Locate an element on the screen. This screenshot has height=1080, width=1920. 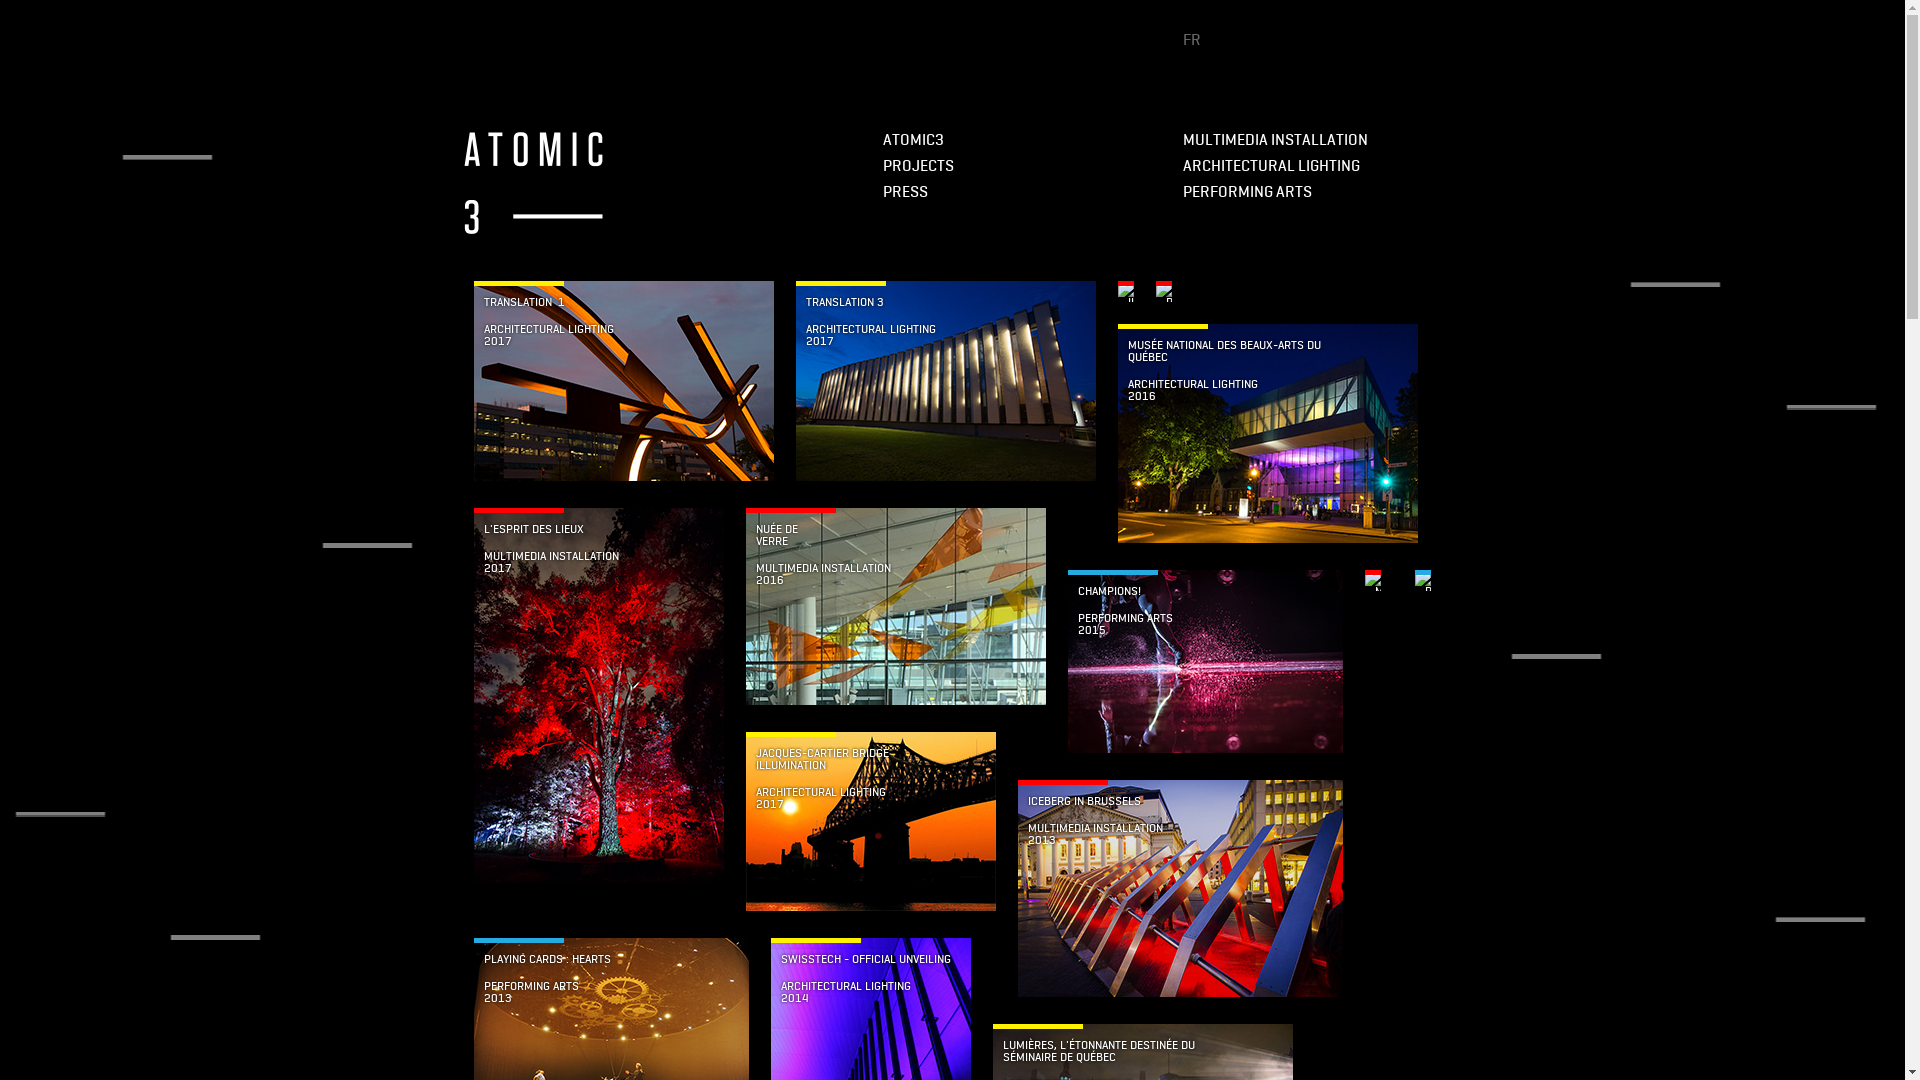
MAESTRO
MAESTRO is located at coordinates (1372, 580).